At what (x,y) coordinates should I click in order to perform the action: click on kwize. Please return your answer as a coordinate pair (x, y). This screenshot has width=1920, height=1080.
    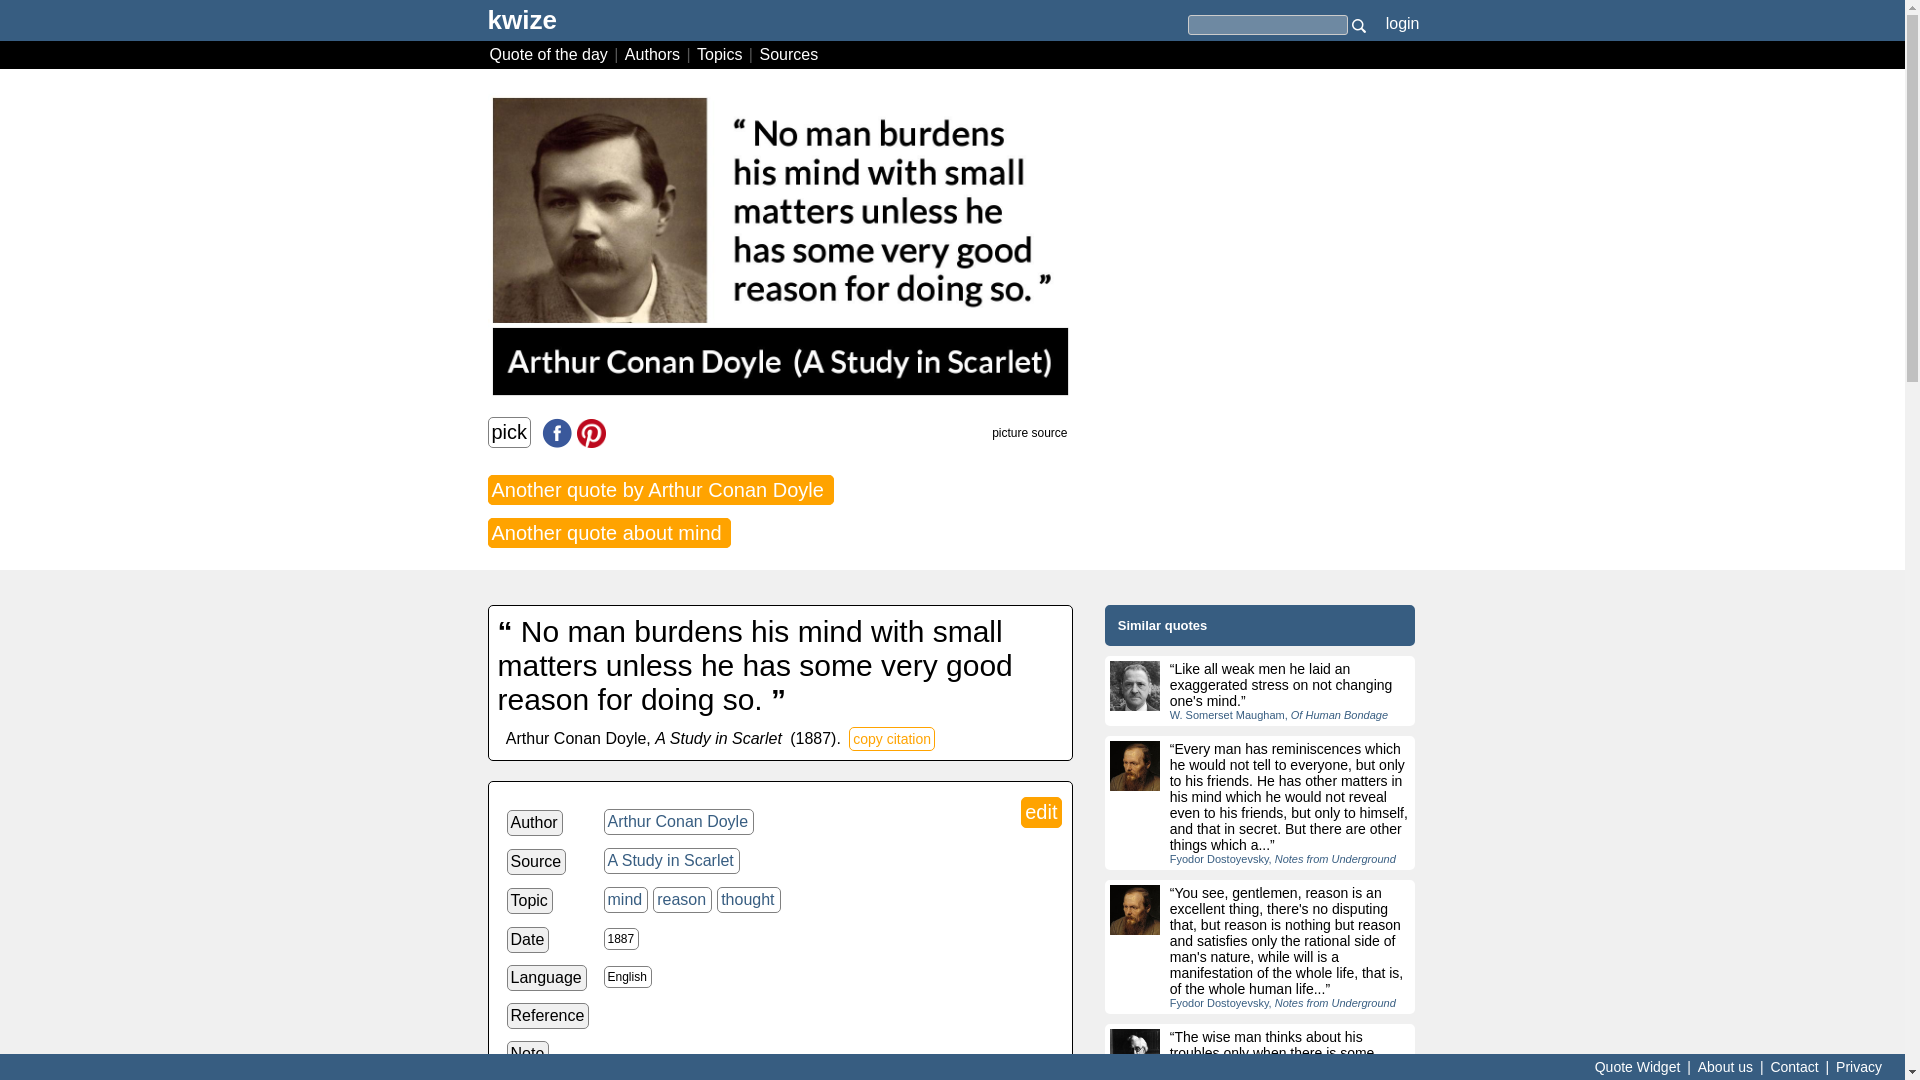
    Looking at the image, I should click on (522, 26).